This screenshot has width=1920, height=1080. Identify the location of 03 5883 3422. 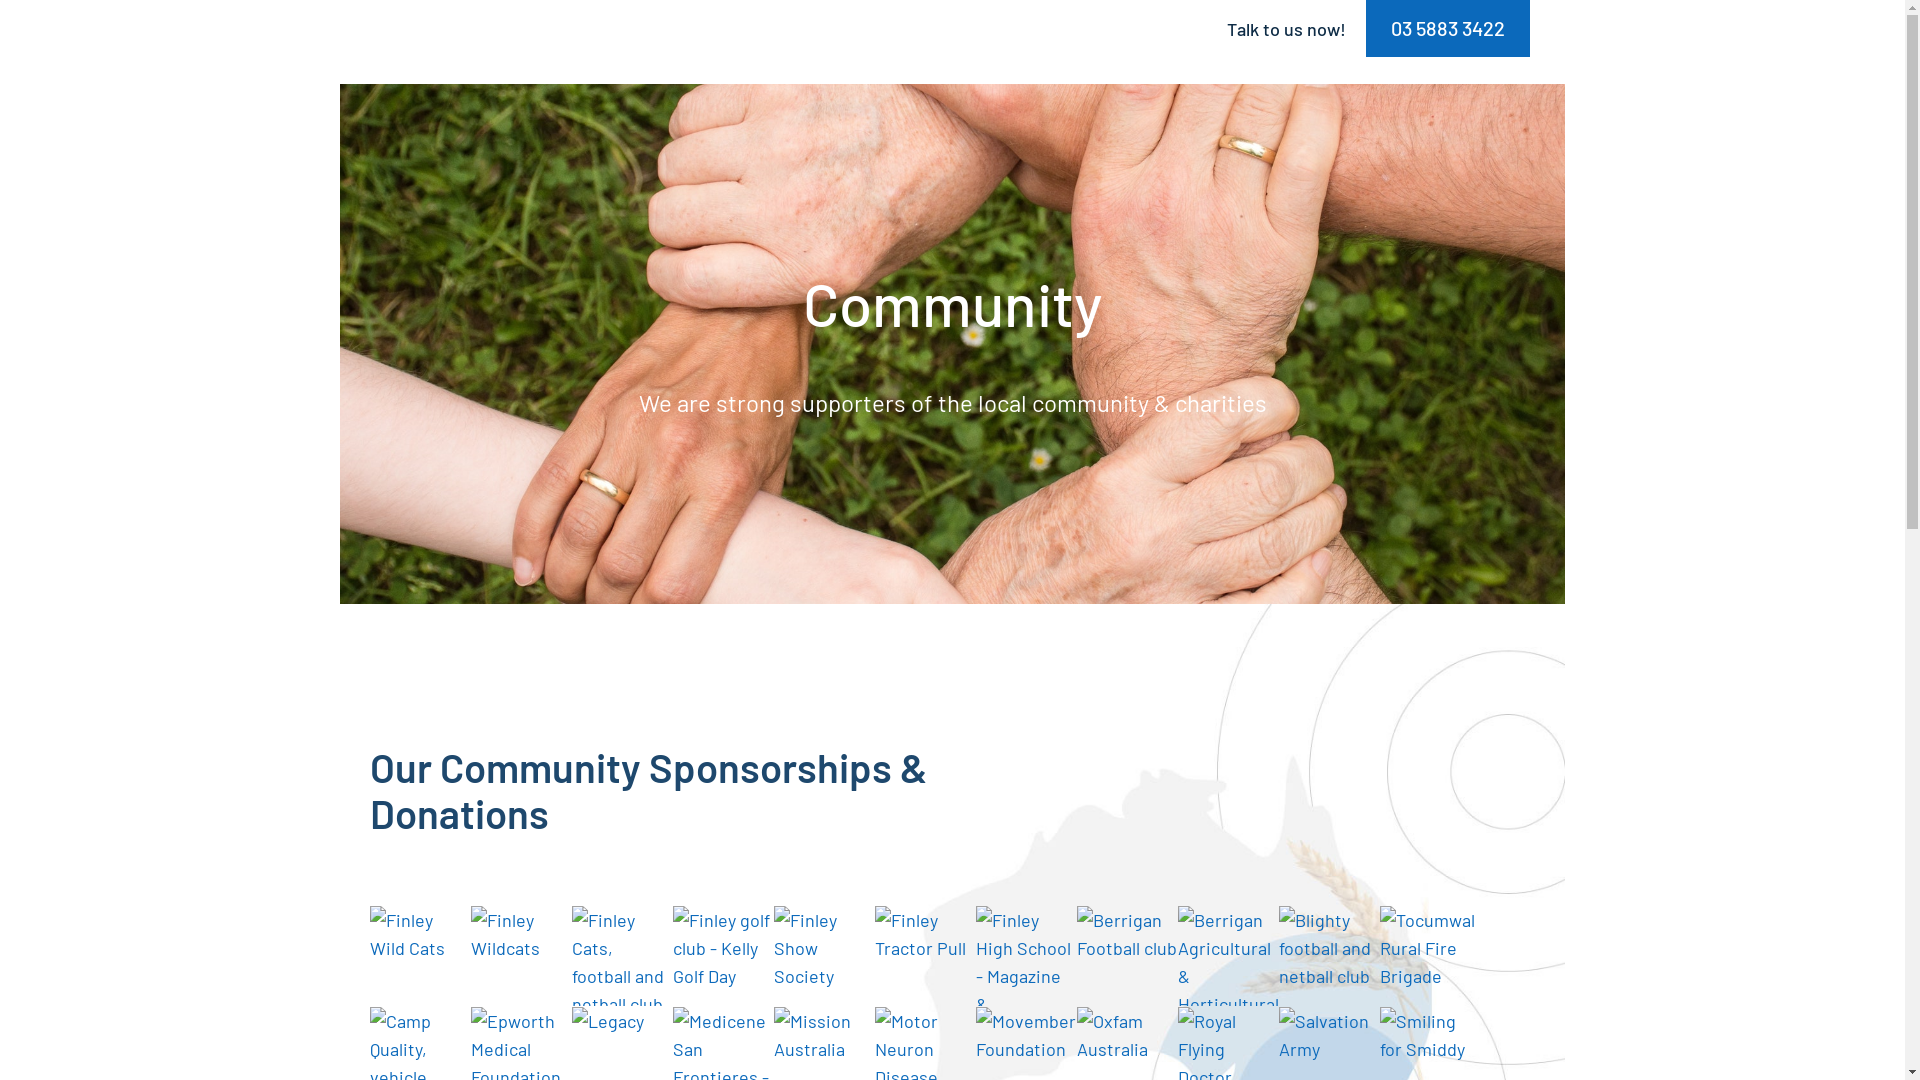
(1448, 28).